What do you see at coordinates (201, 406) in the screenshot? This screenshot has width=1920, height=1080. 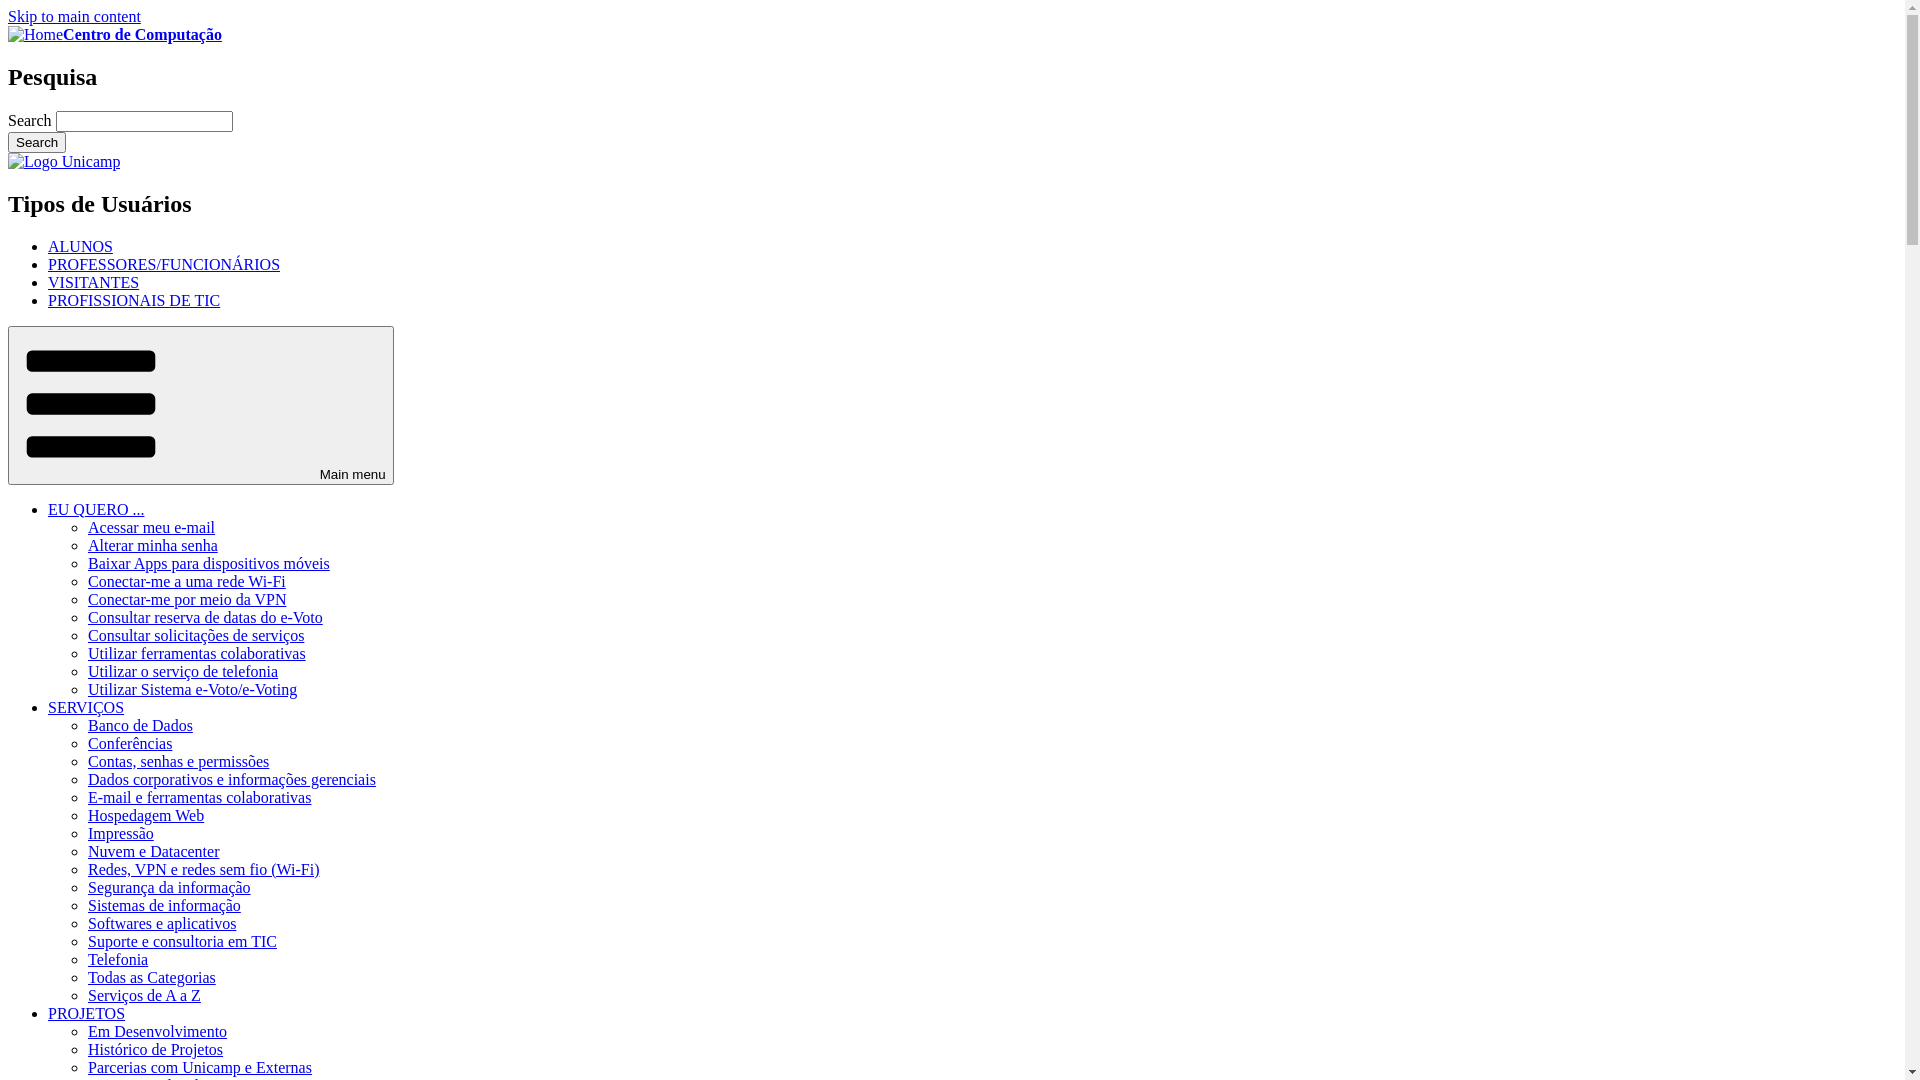 I see `Main menu` at bounding box center [201, 406].